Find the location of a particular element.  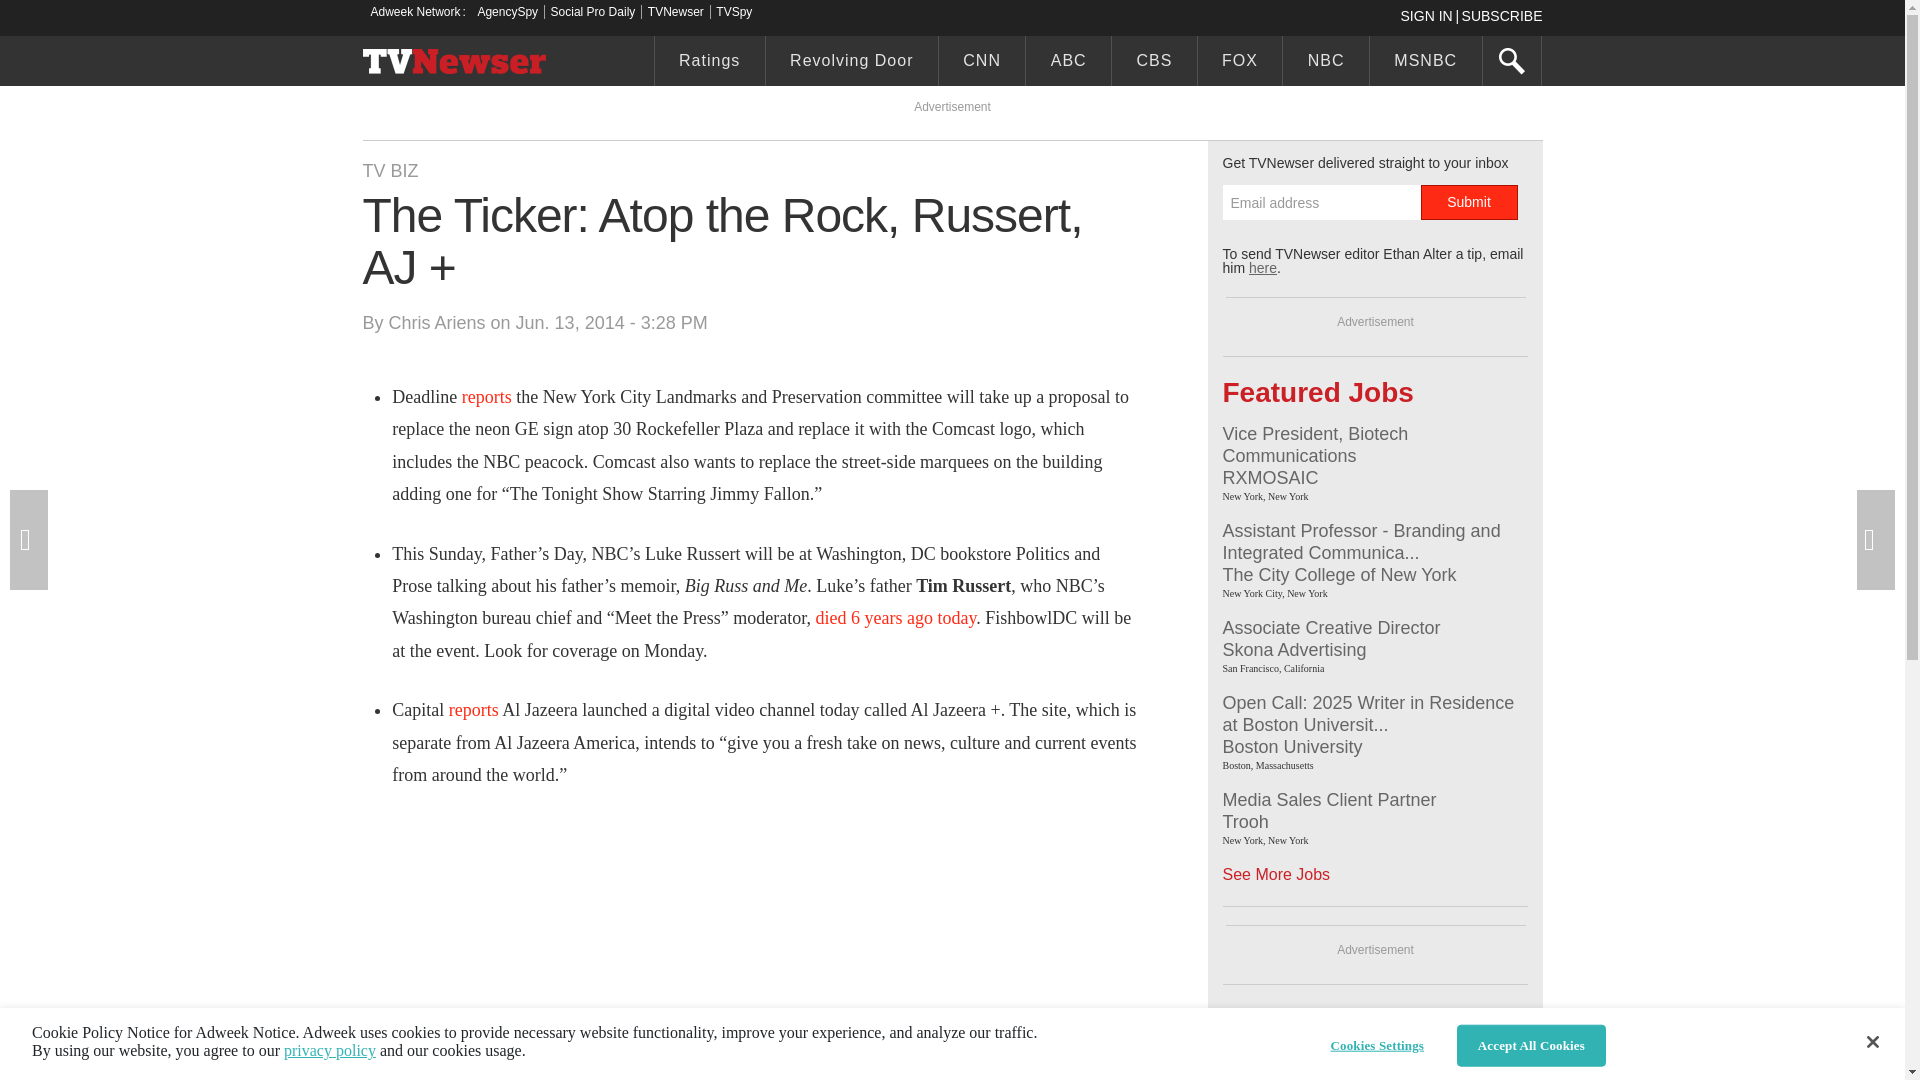

CBS is located at coordinates (1154, 63).